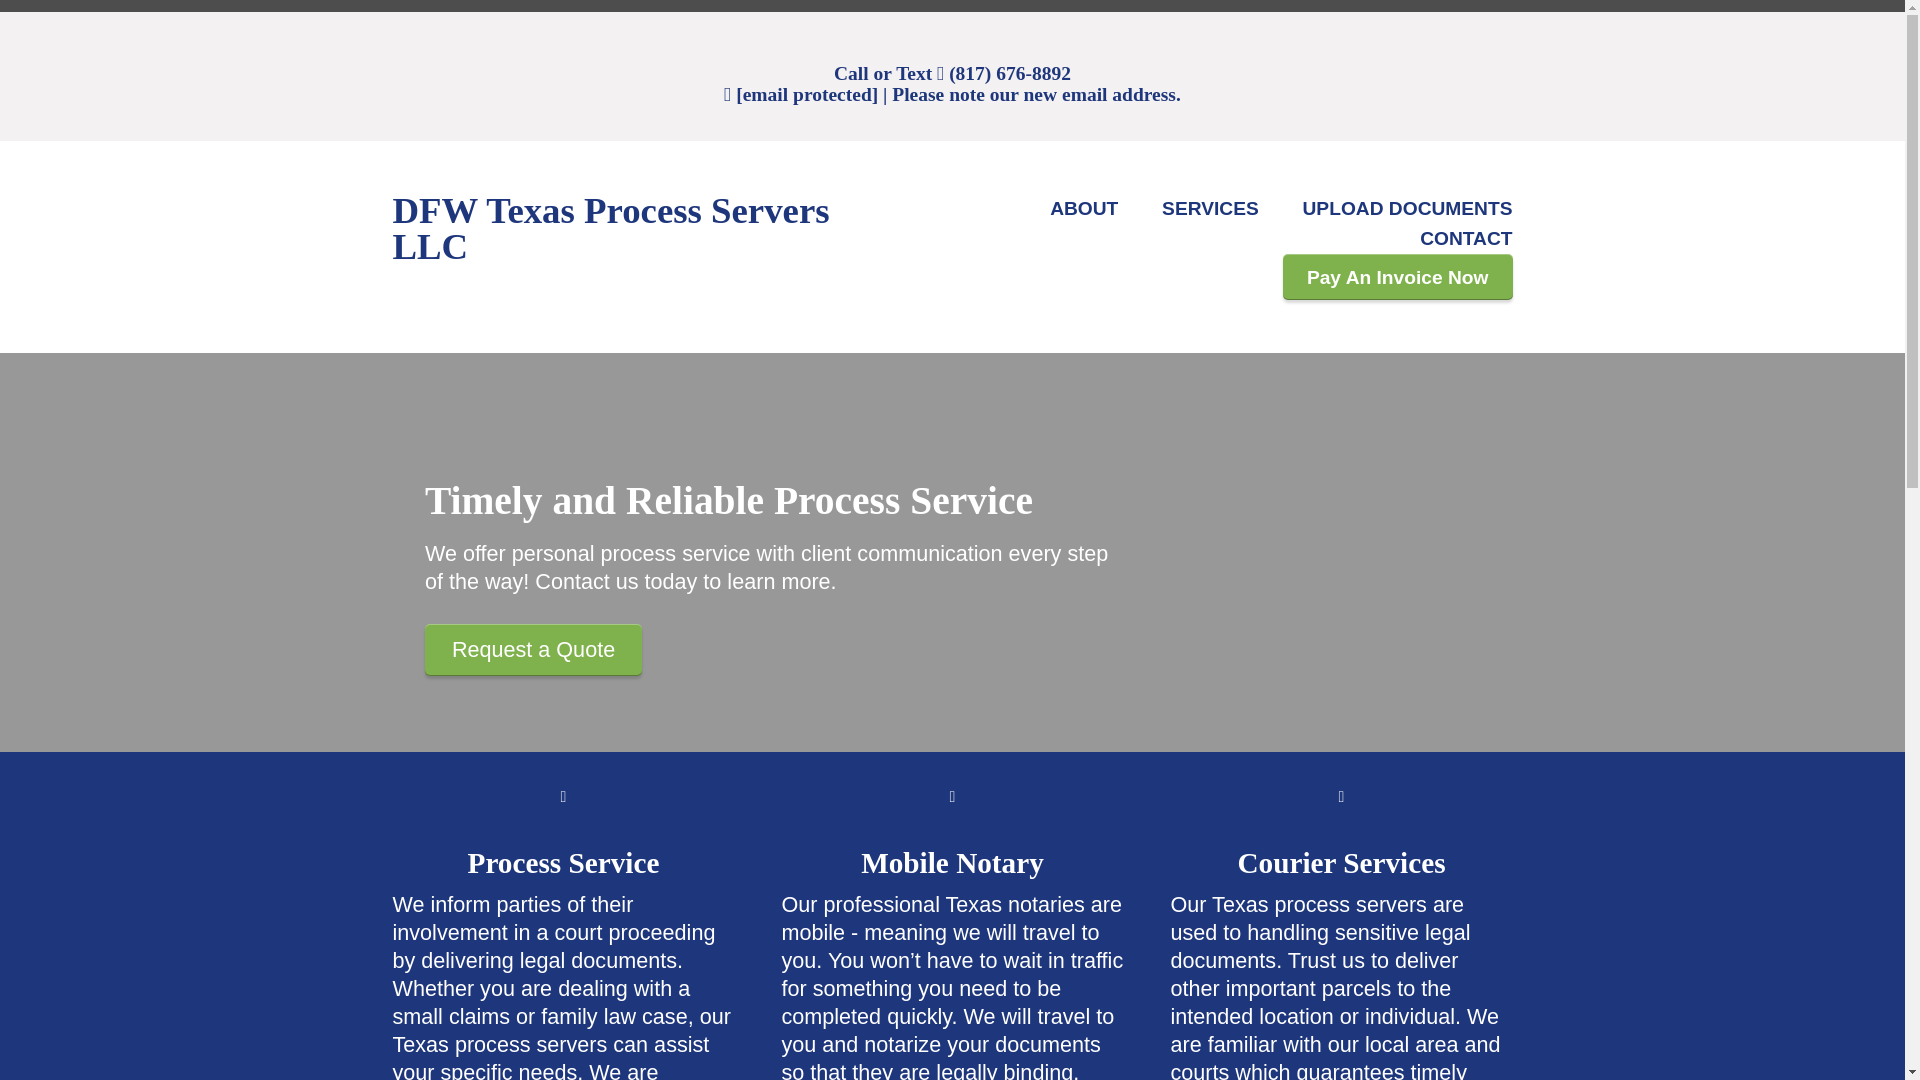 Image resolution: width=1920 pixels, height=1080 pixels. What do you see at coordinates (1397, 276) in the screenshot?
I see `Pay An Invoice Now` at bounding box center [1397, 276].